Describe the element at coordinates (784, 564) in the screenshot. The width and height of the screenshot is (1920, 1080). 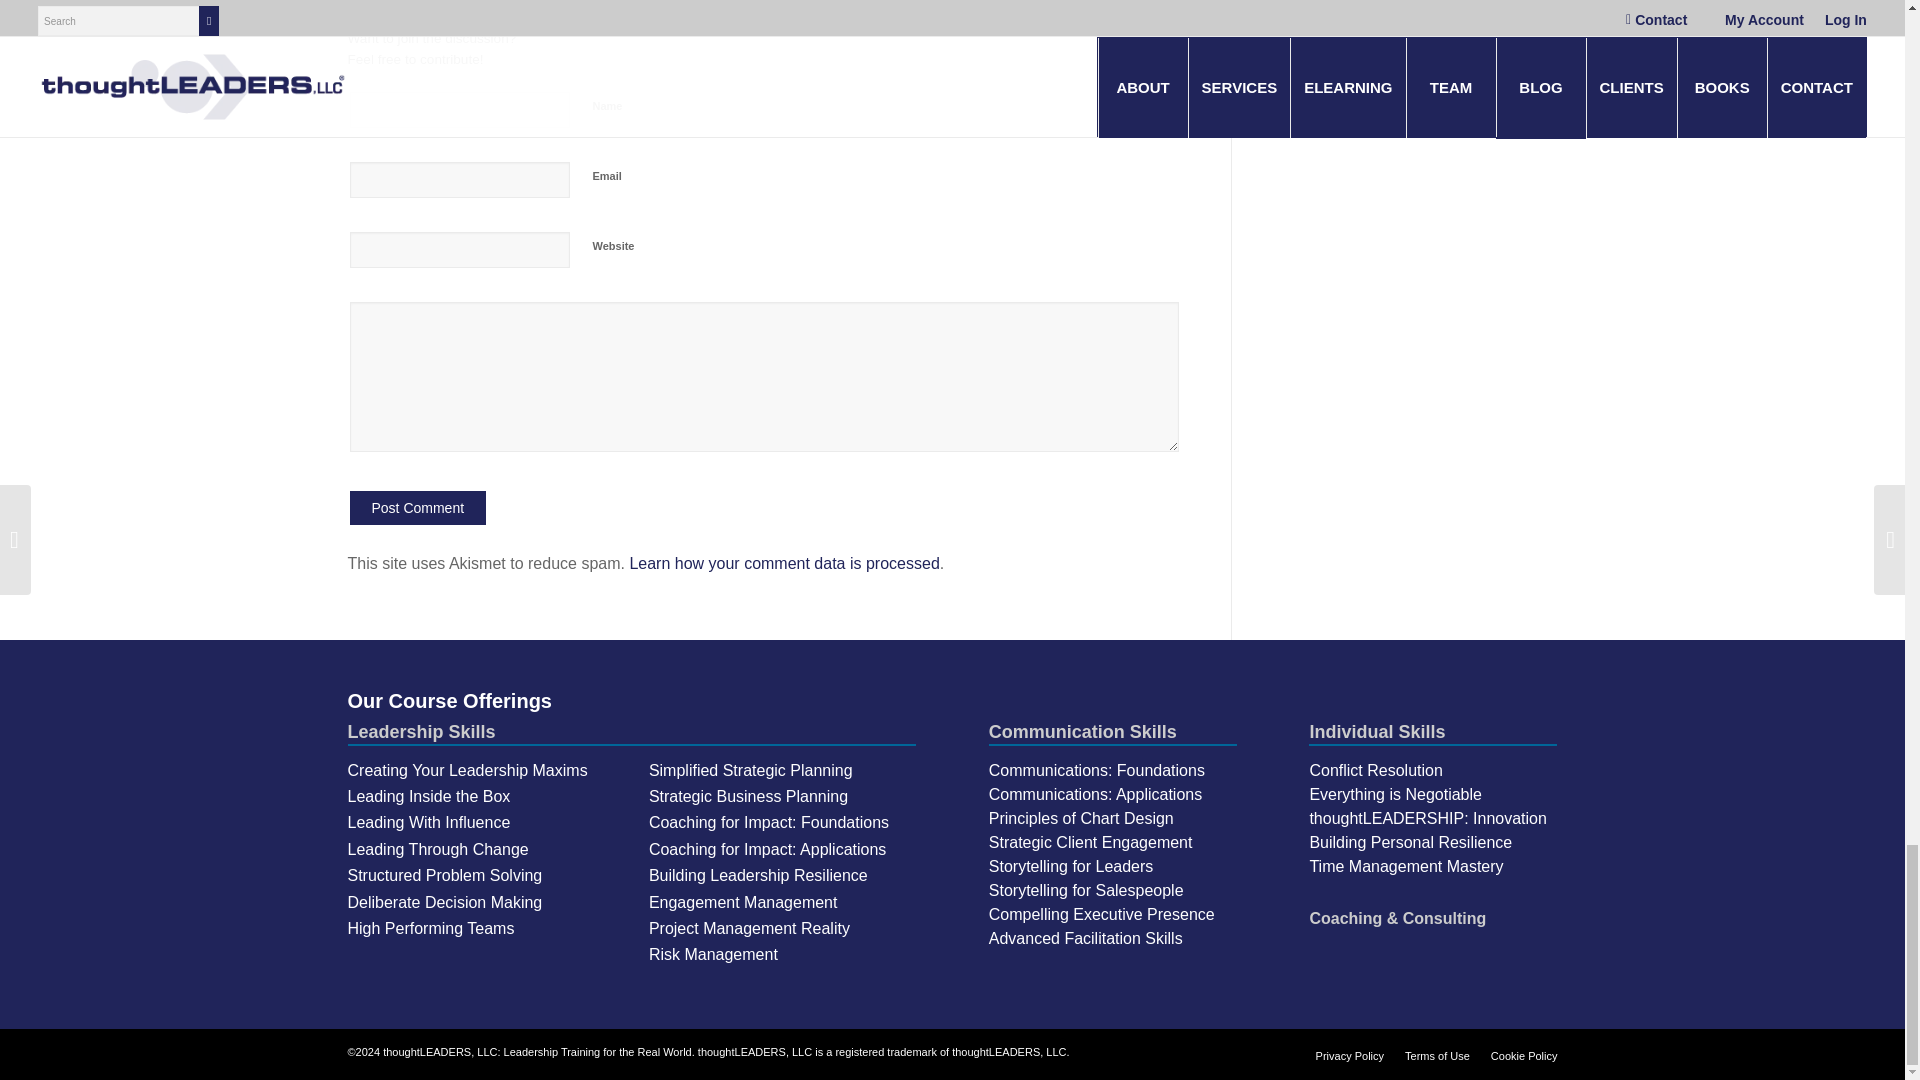
I see `Learn how your comment data is processed` at that location.